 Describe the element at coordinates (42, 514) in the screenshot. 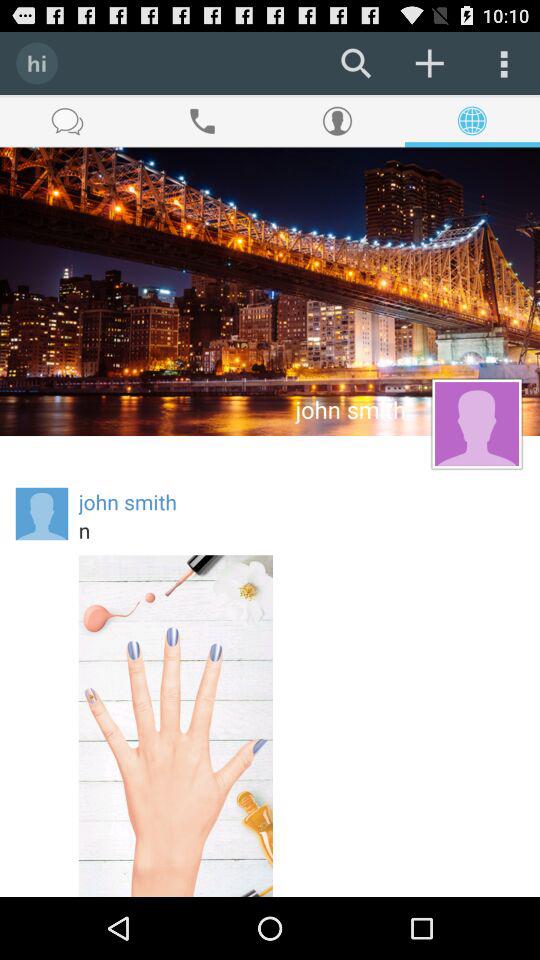

I see `select the icon to the left of the john smith` at that location.